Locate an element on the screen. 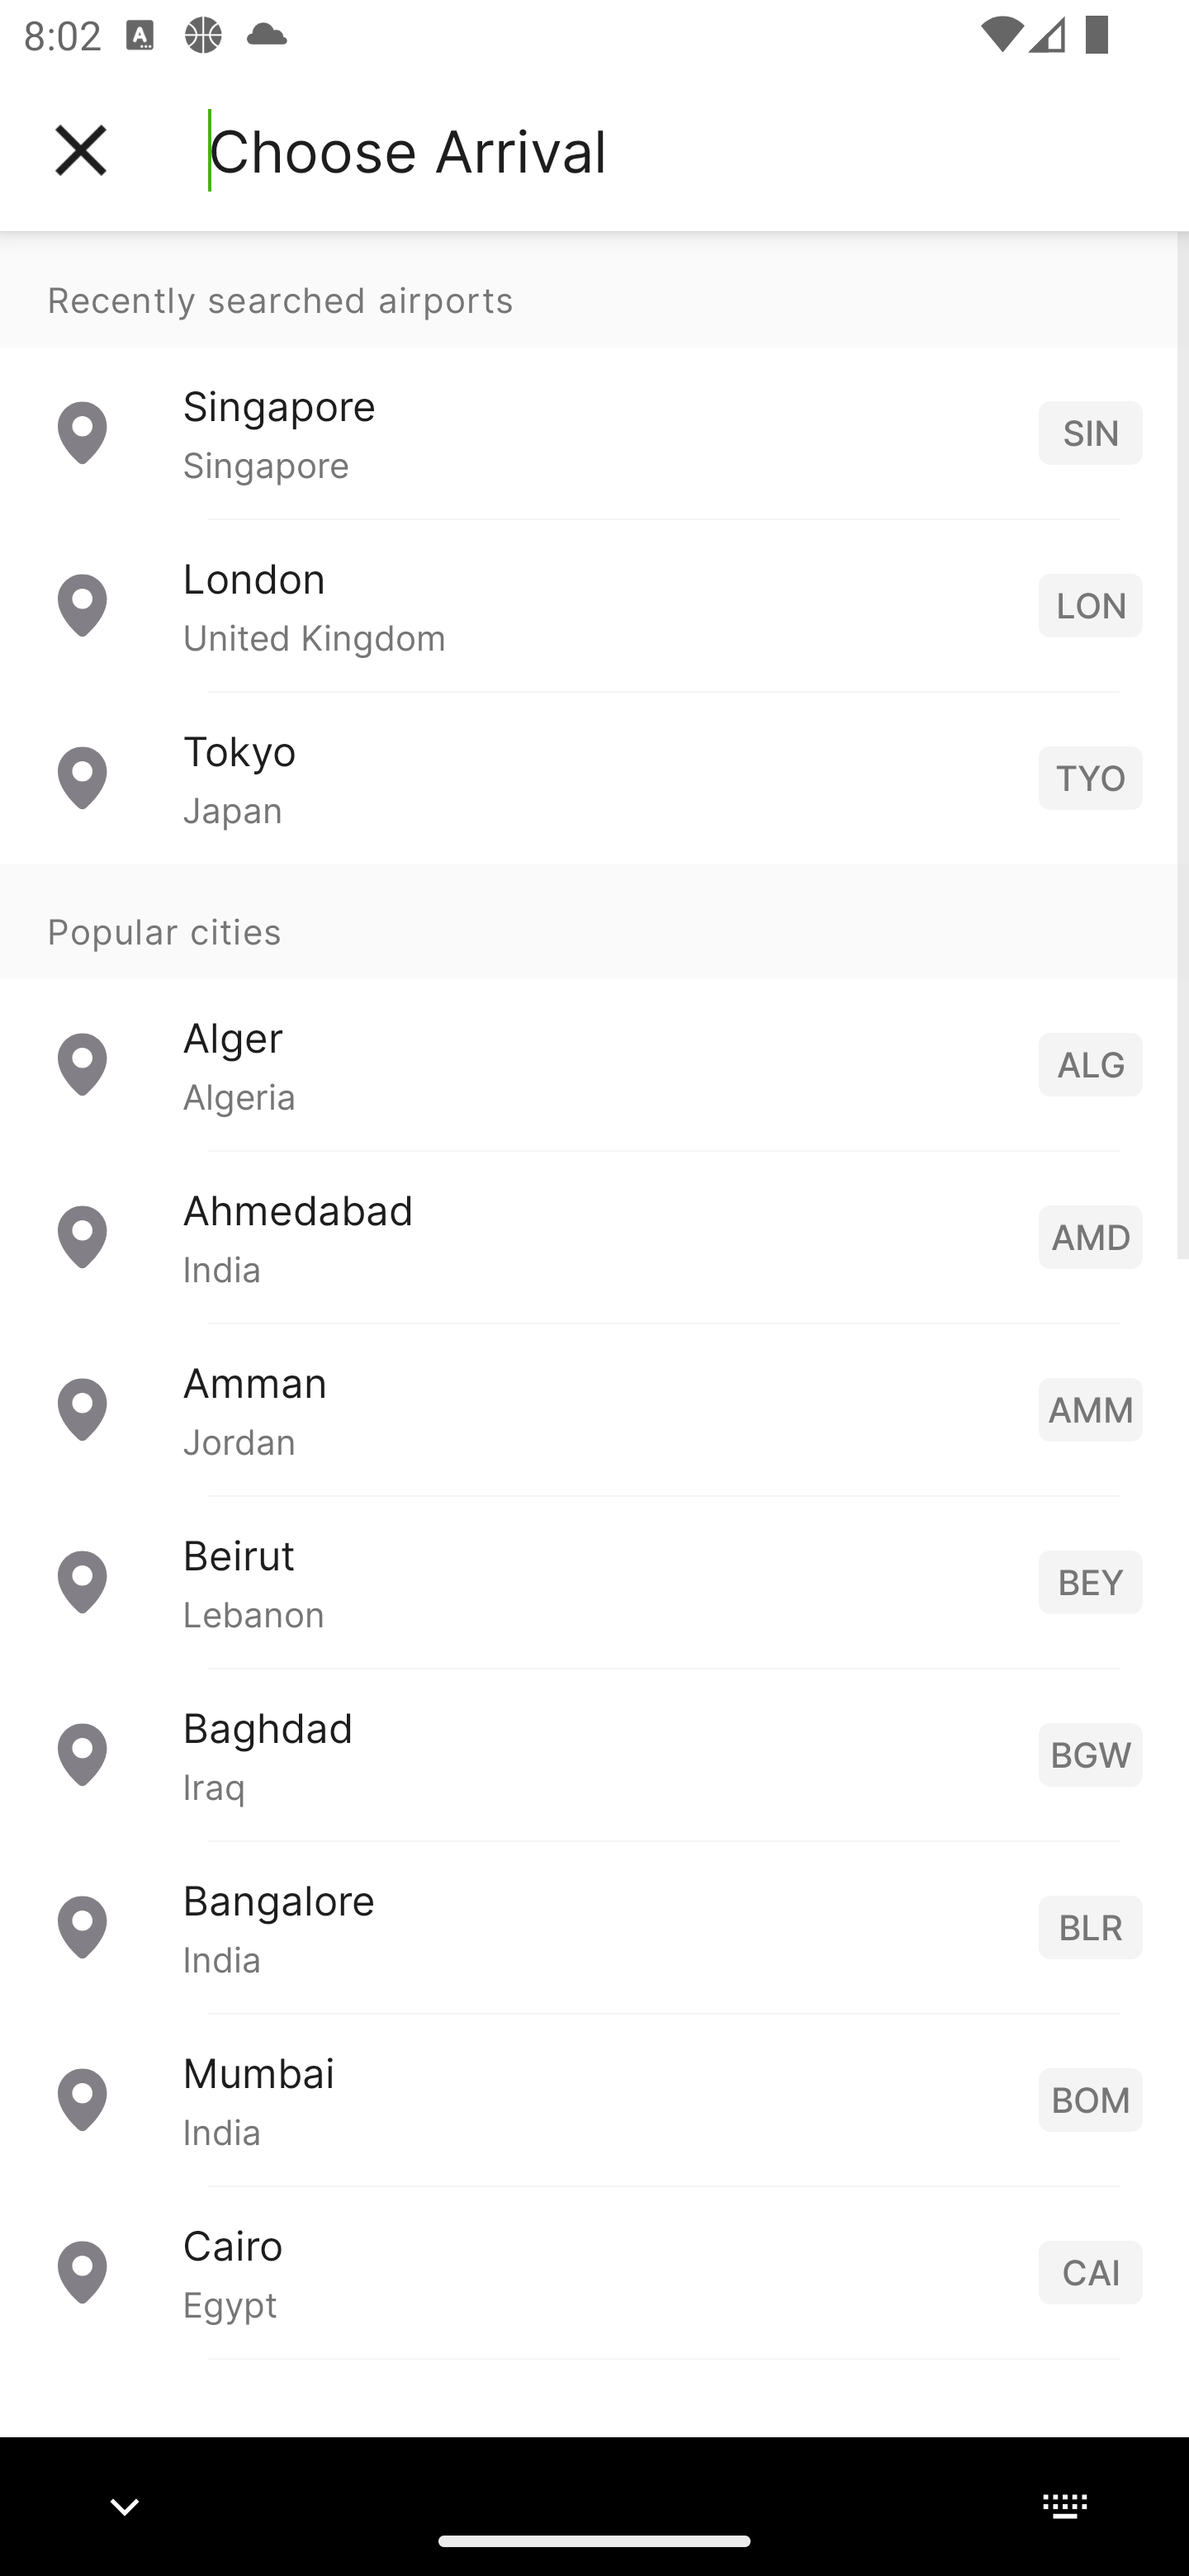 The width and height of the screenshot is (1189, 2576). Baghdad Iraq BGW is located at coordinates (594, 1752).